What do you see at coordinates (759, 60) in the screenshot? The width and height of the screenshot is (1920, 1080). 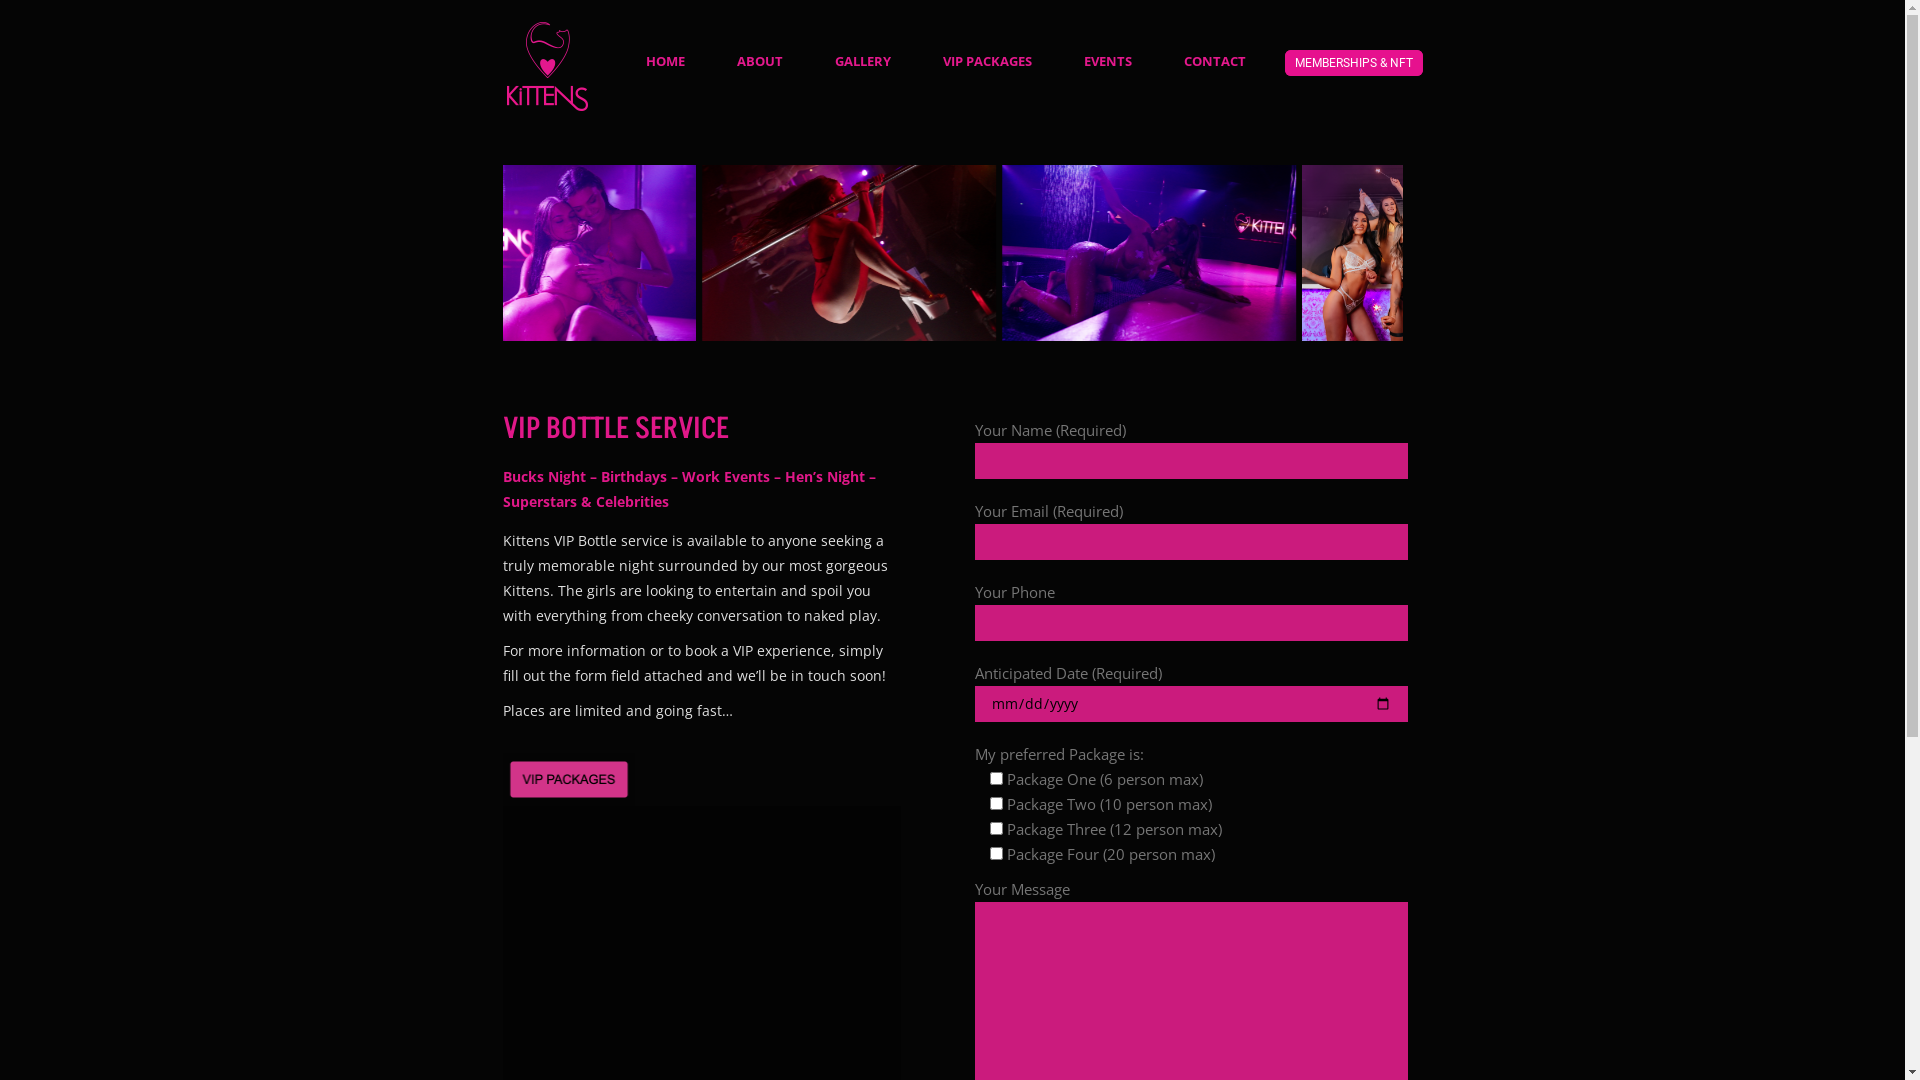 I see `ABOUT` at bounding box center [759, 60].